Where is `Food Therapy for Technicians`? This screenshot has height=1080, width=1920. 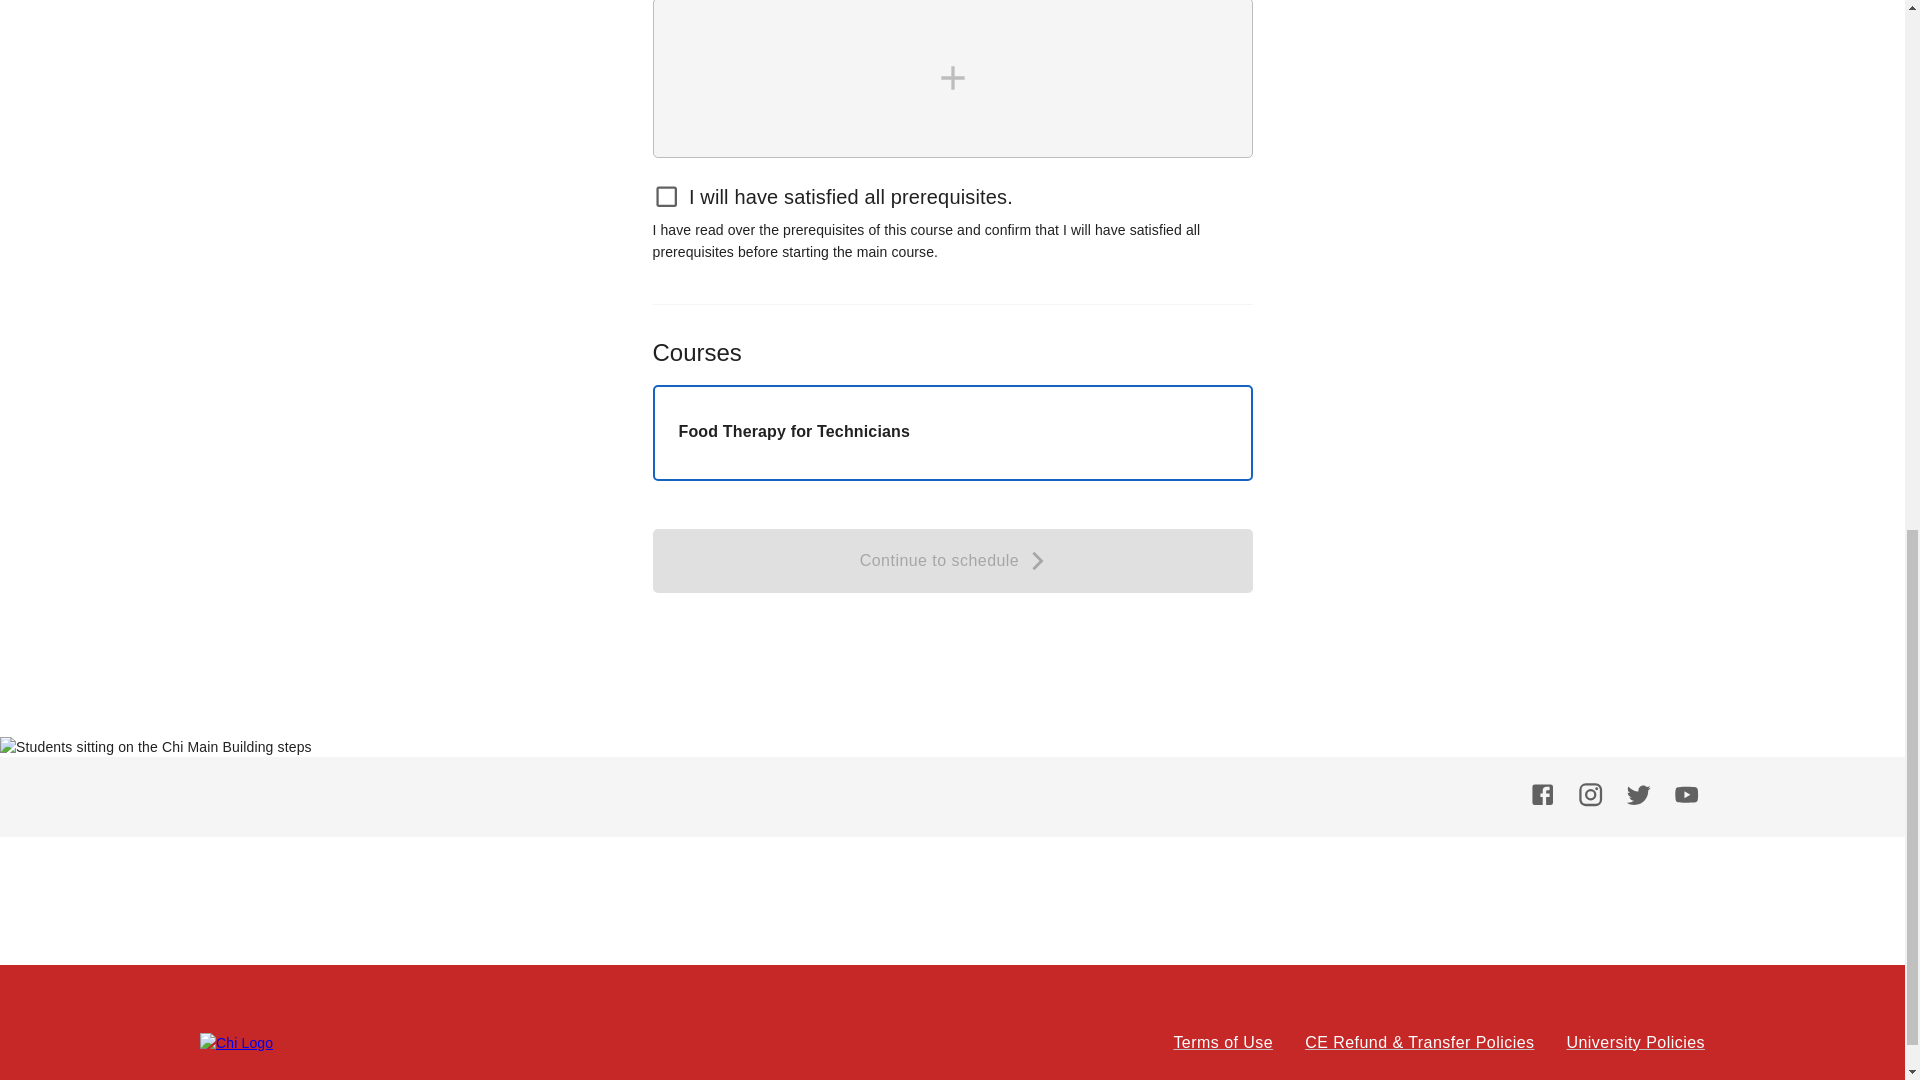
Food Therapy for Technicians is located at coordinates (952, 432).